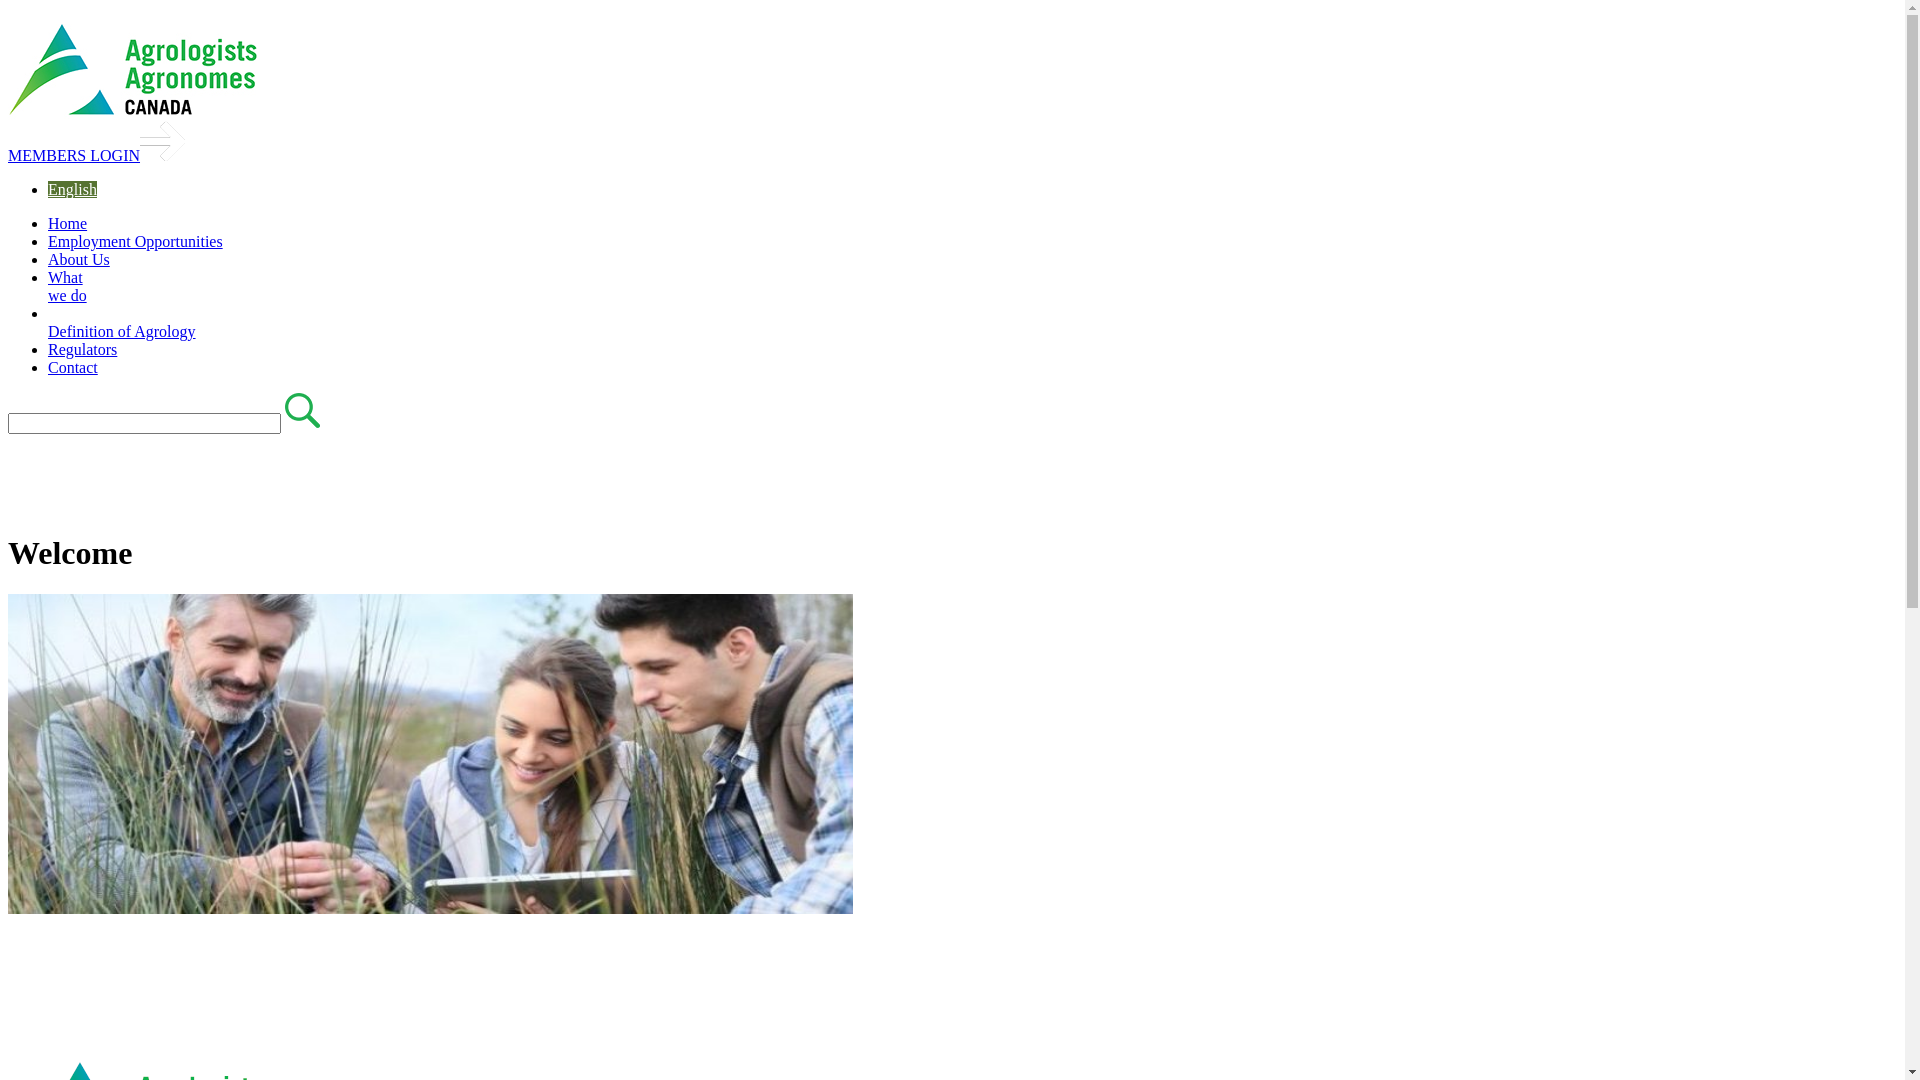 The image size is (1920, 1080). Describe the element at coordinates (79, 260) in the screenshot. I see `About Us` at that location.